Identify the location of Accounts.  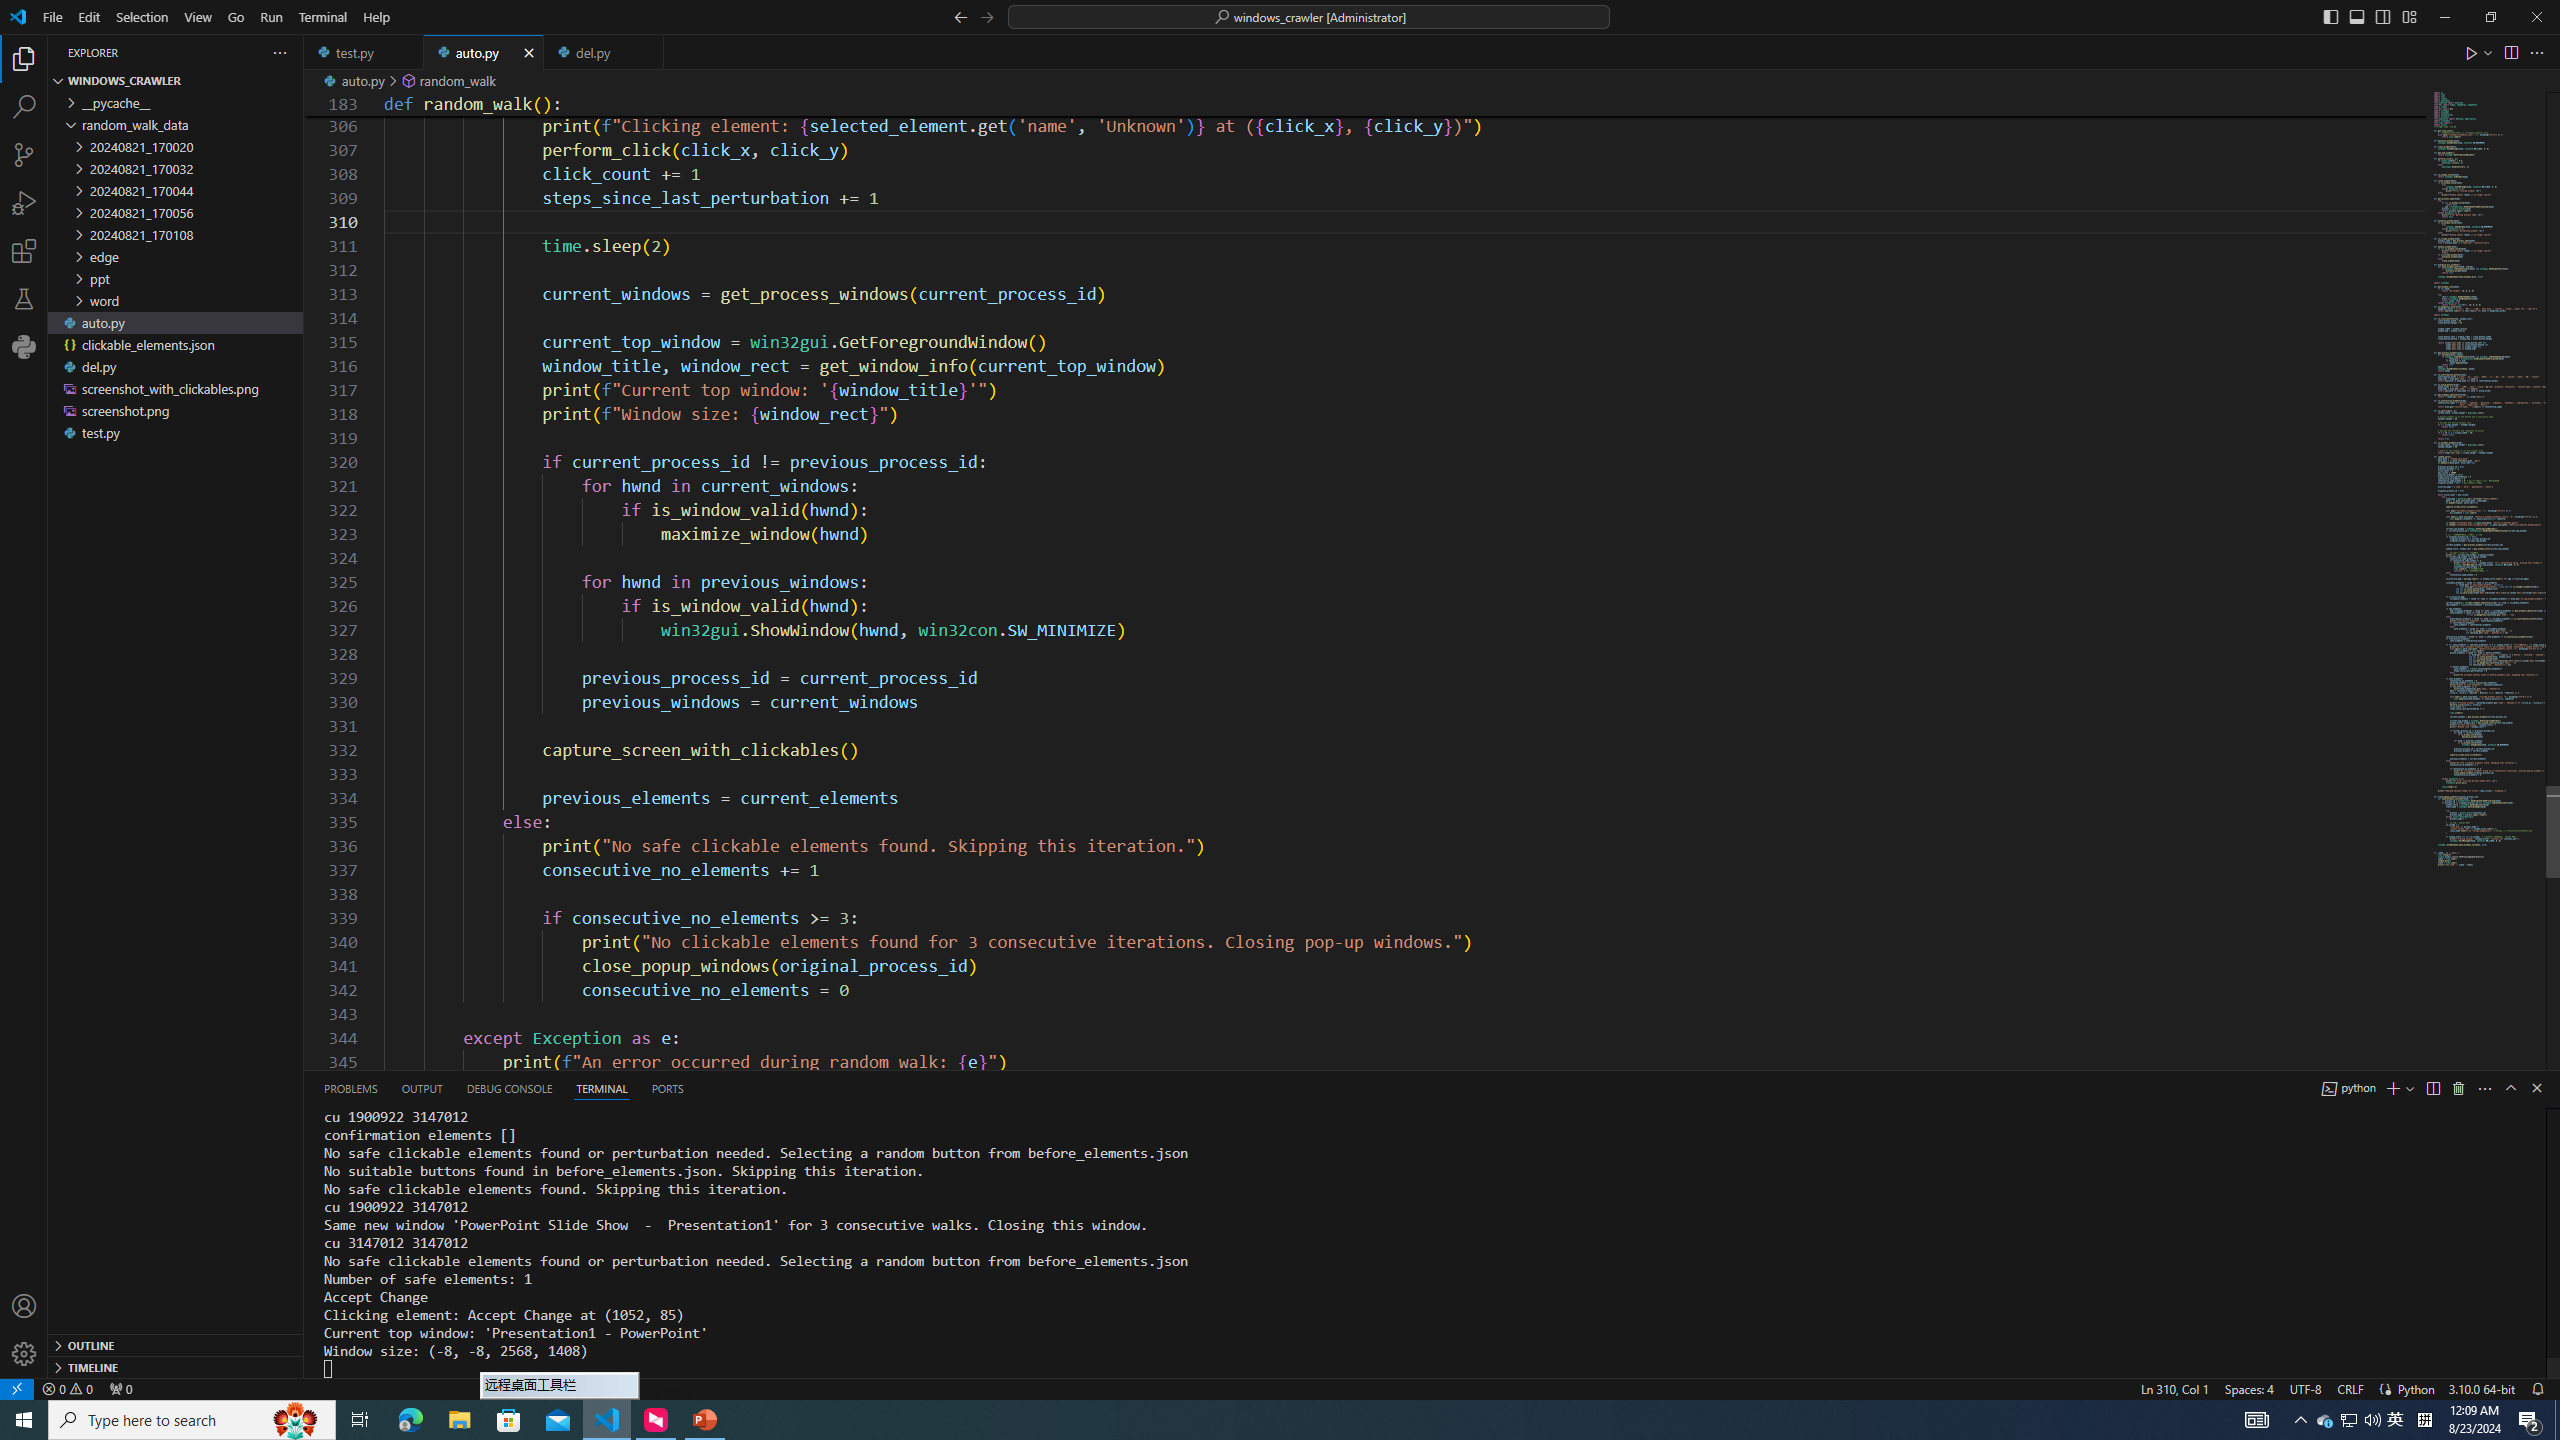
(24, 1306).